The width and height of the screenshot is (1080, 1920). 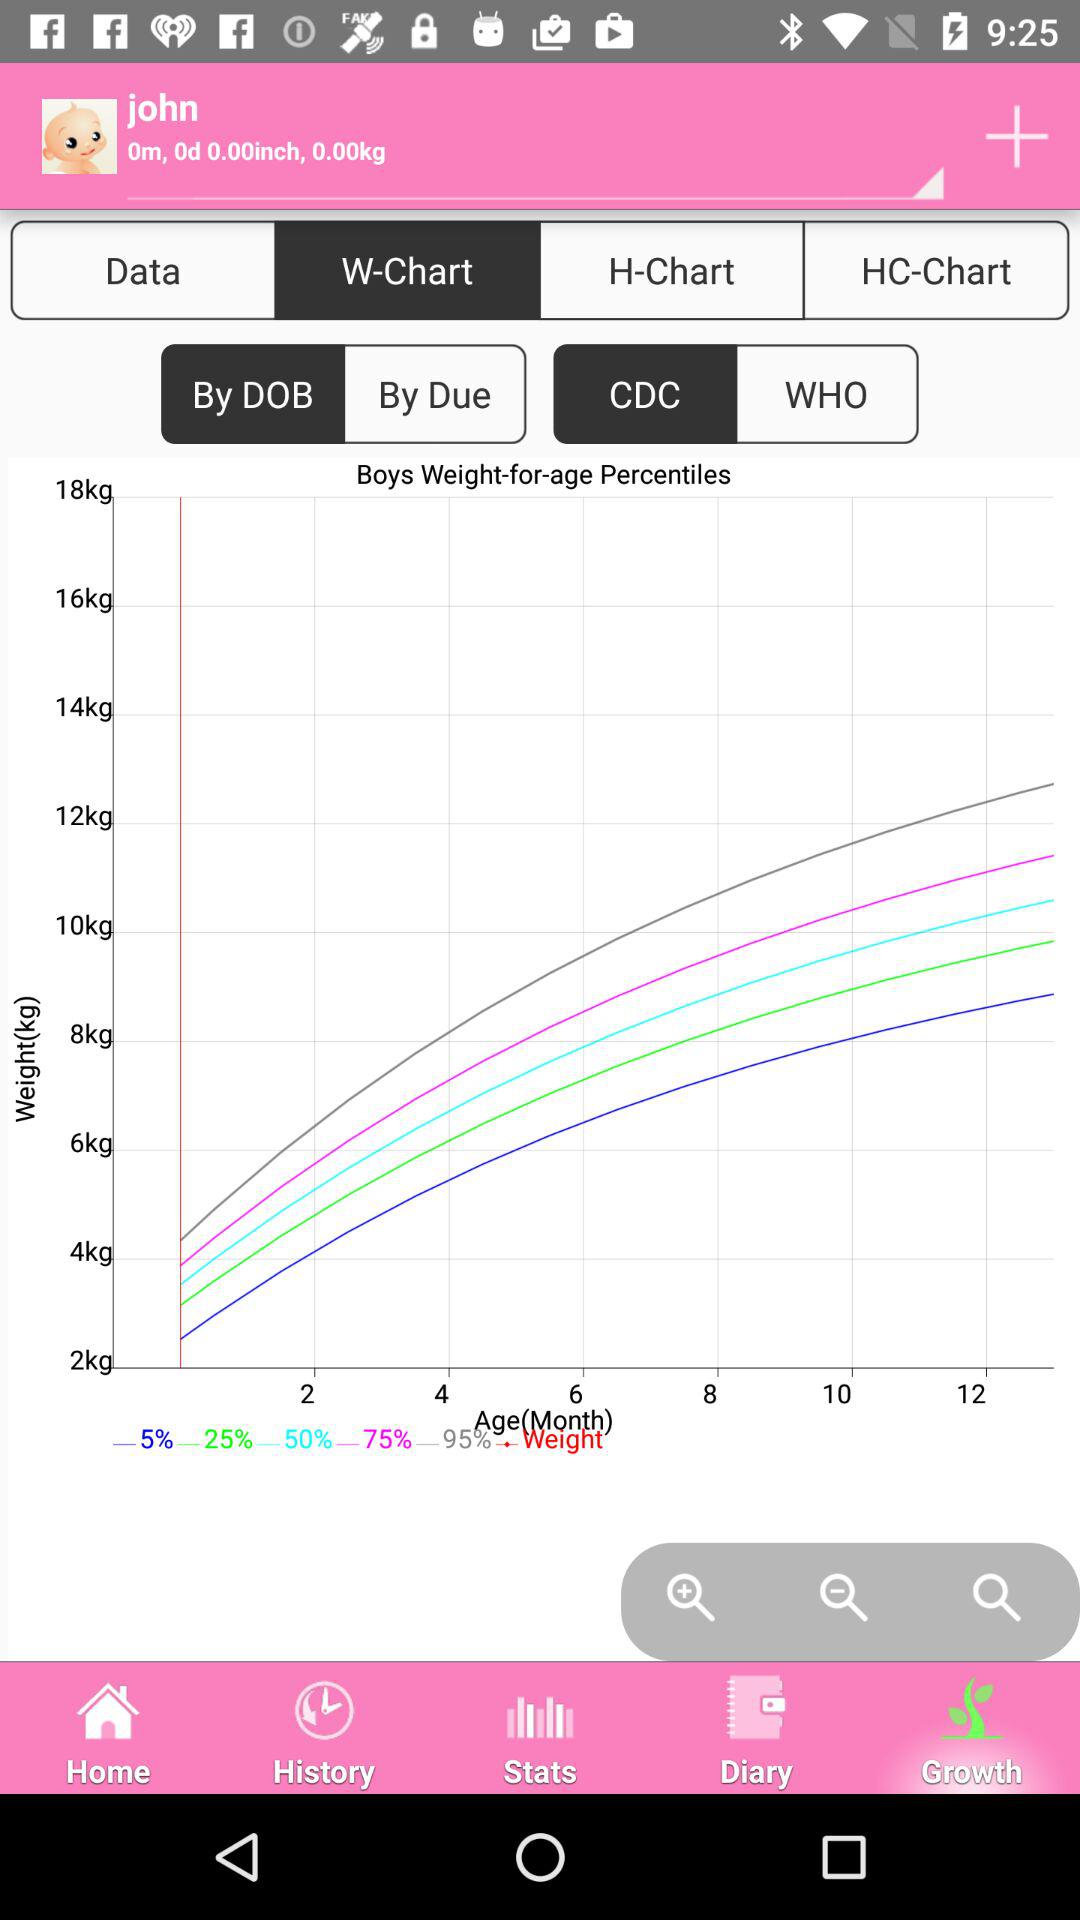 What do you see at coordinates (1016, 136) in the screenshot?
I see `launch icon to the right of 0m 0d 0 icon` at bounding box center [1016, 136].